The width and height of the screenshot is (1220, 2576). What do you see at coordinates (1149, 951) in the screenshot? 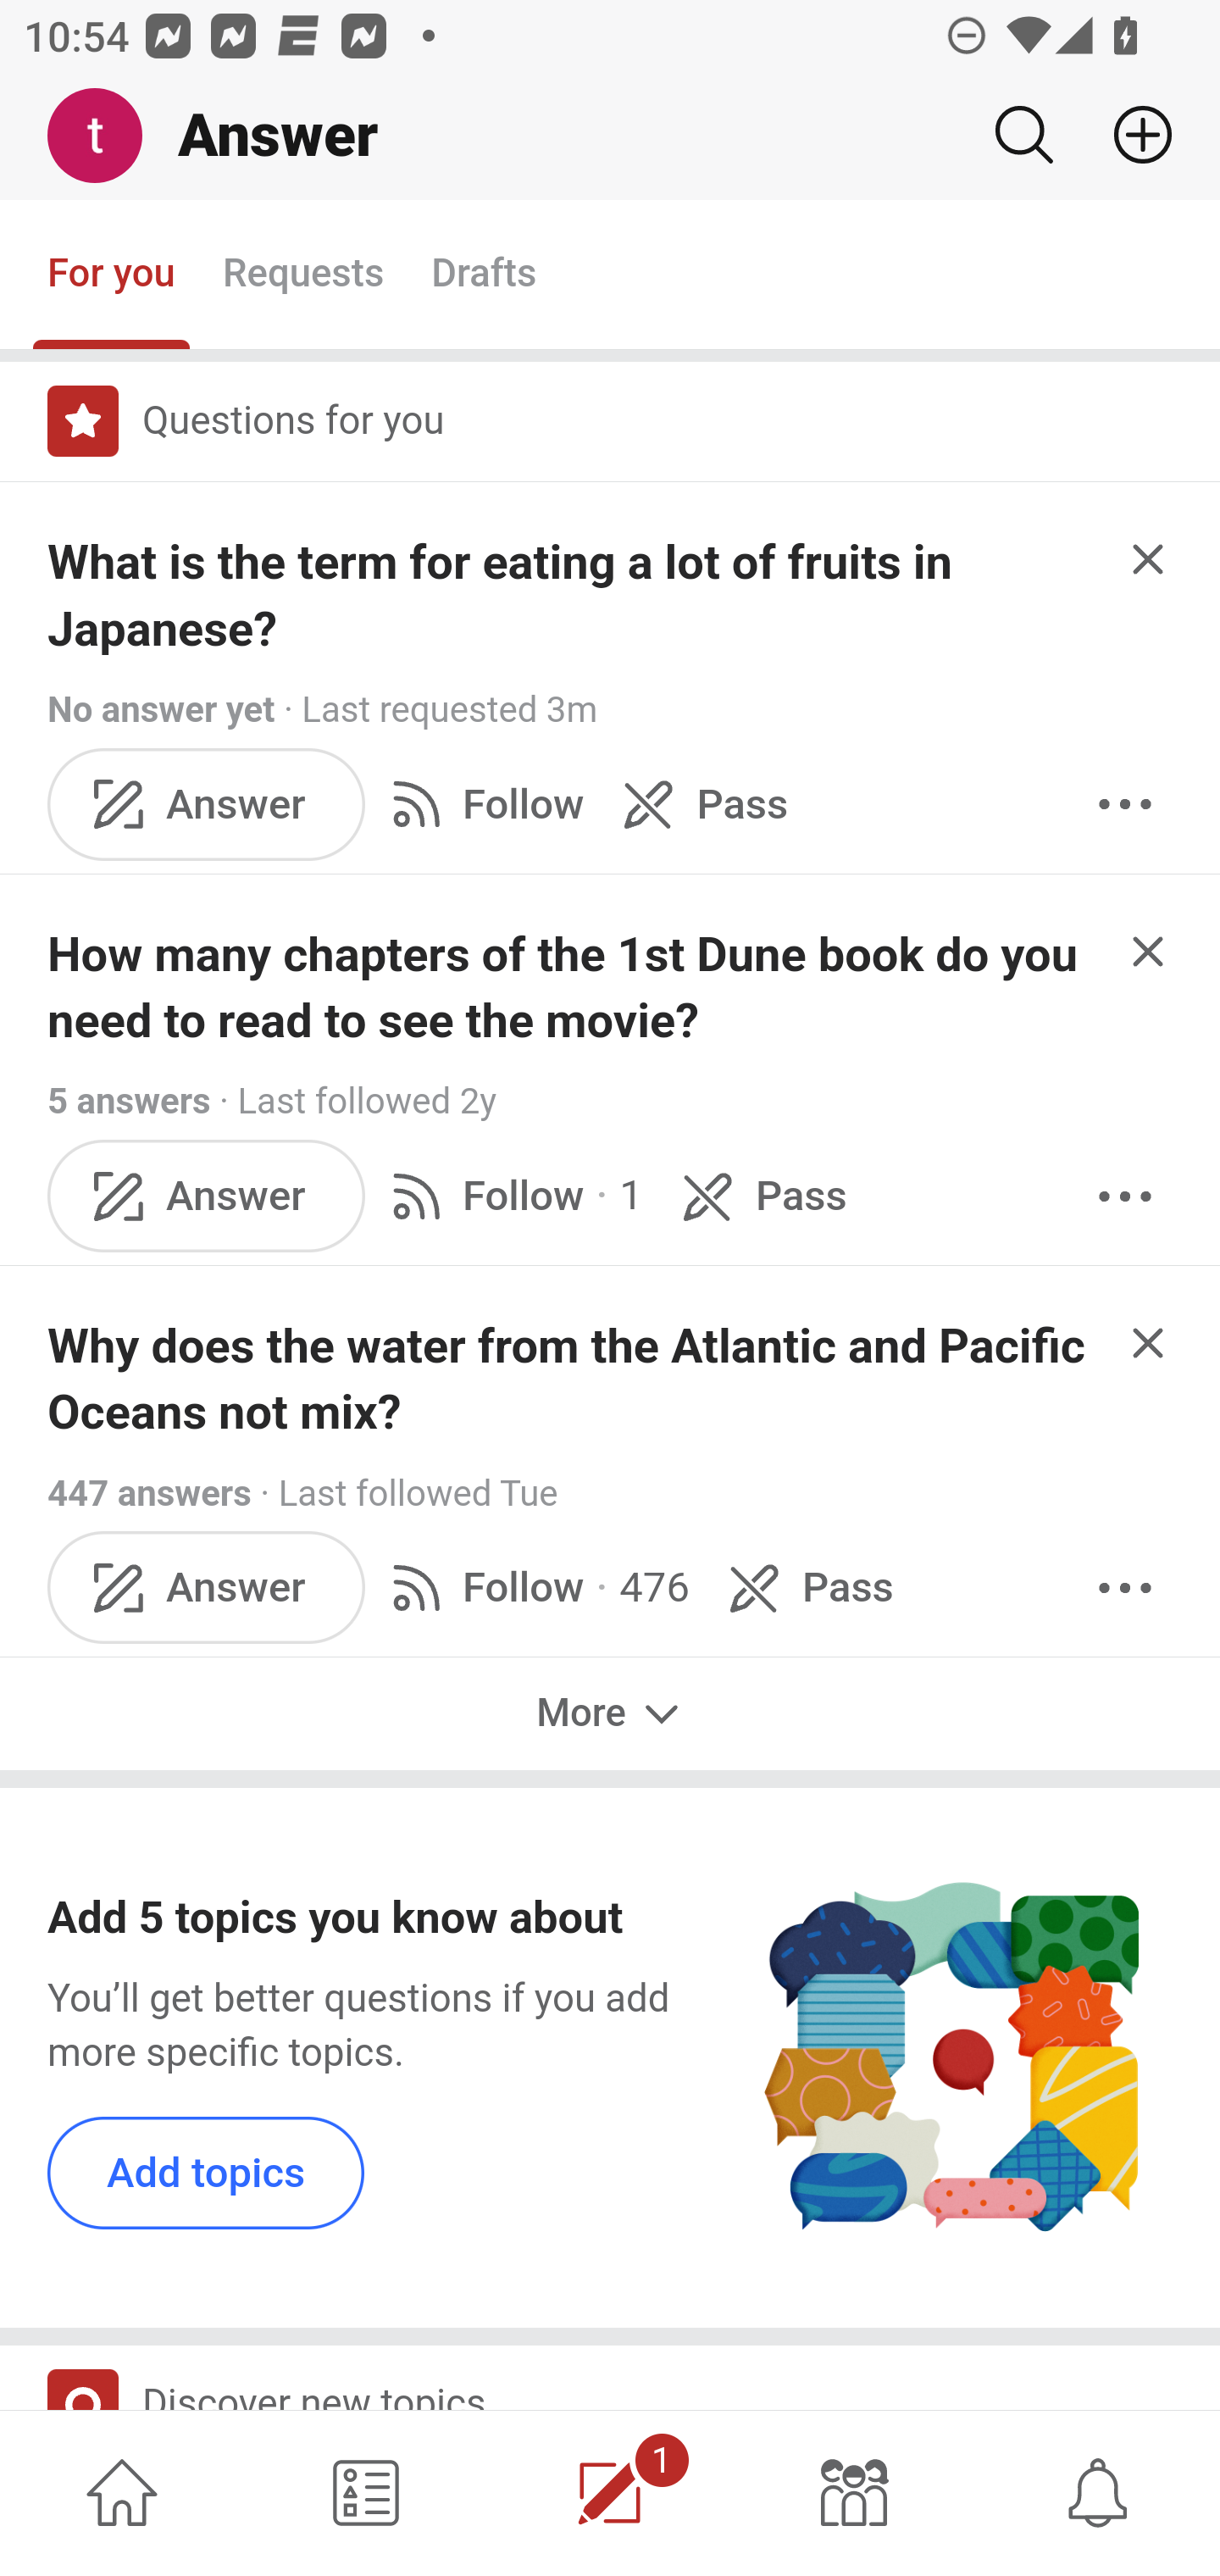
I see `Hide` at bounding box center [1149, 951].